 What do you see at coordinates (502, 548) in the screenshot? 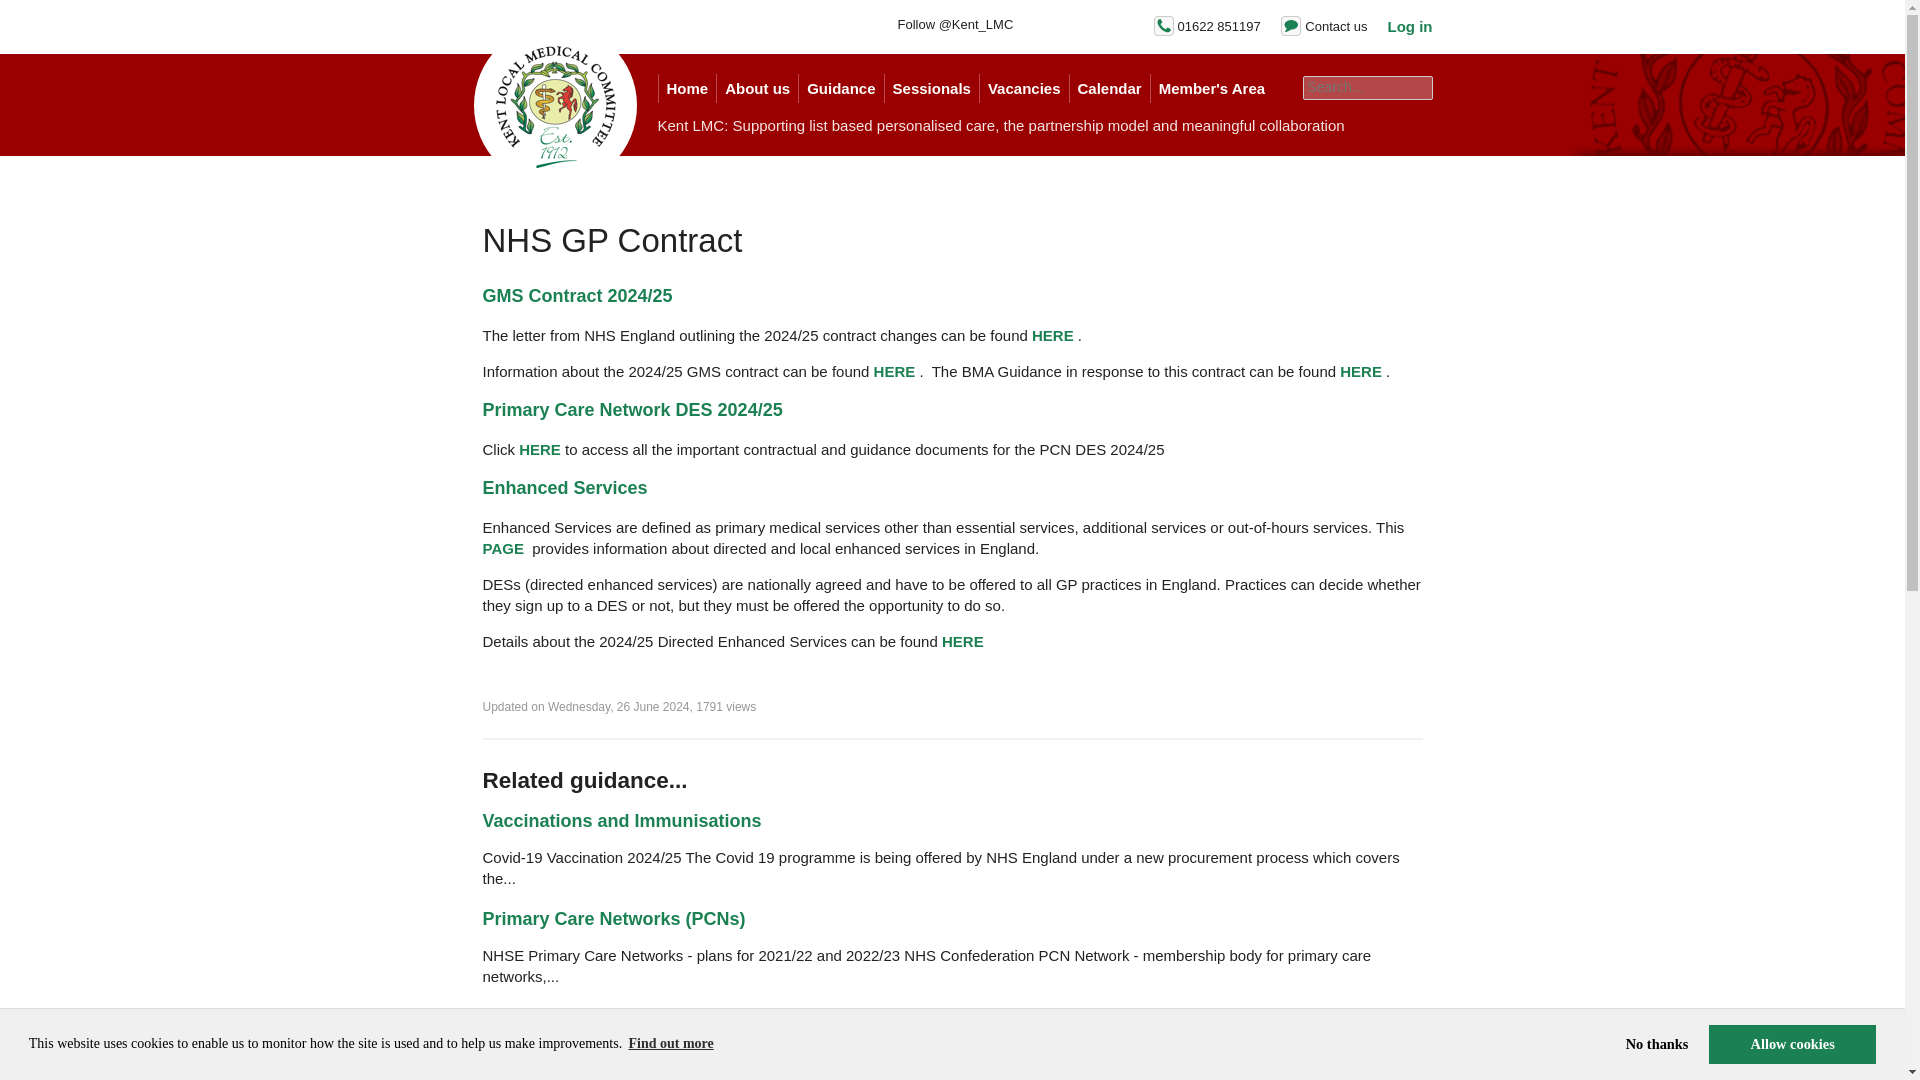
I see `PAGE` at bounding box center [502, 548].